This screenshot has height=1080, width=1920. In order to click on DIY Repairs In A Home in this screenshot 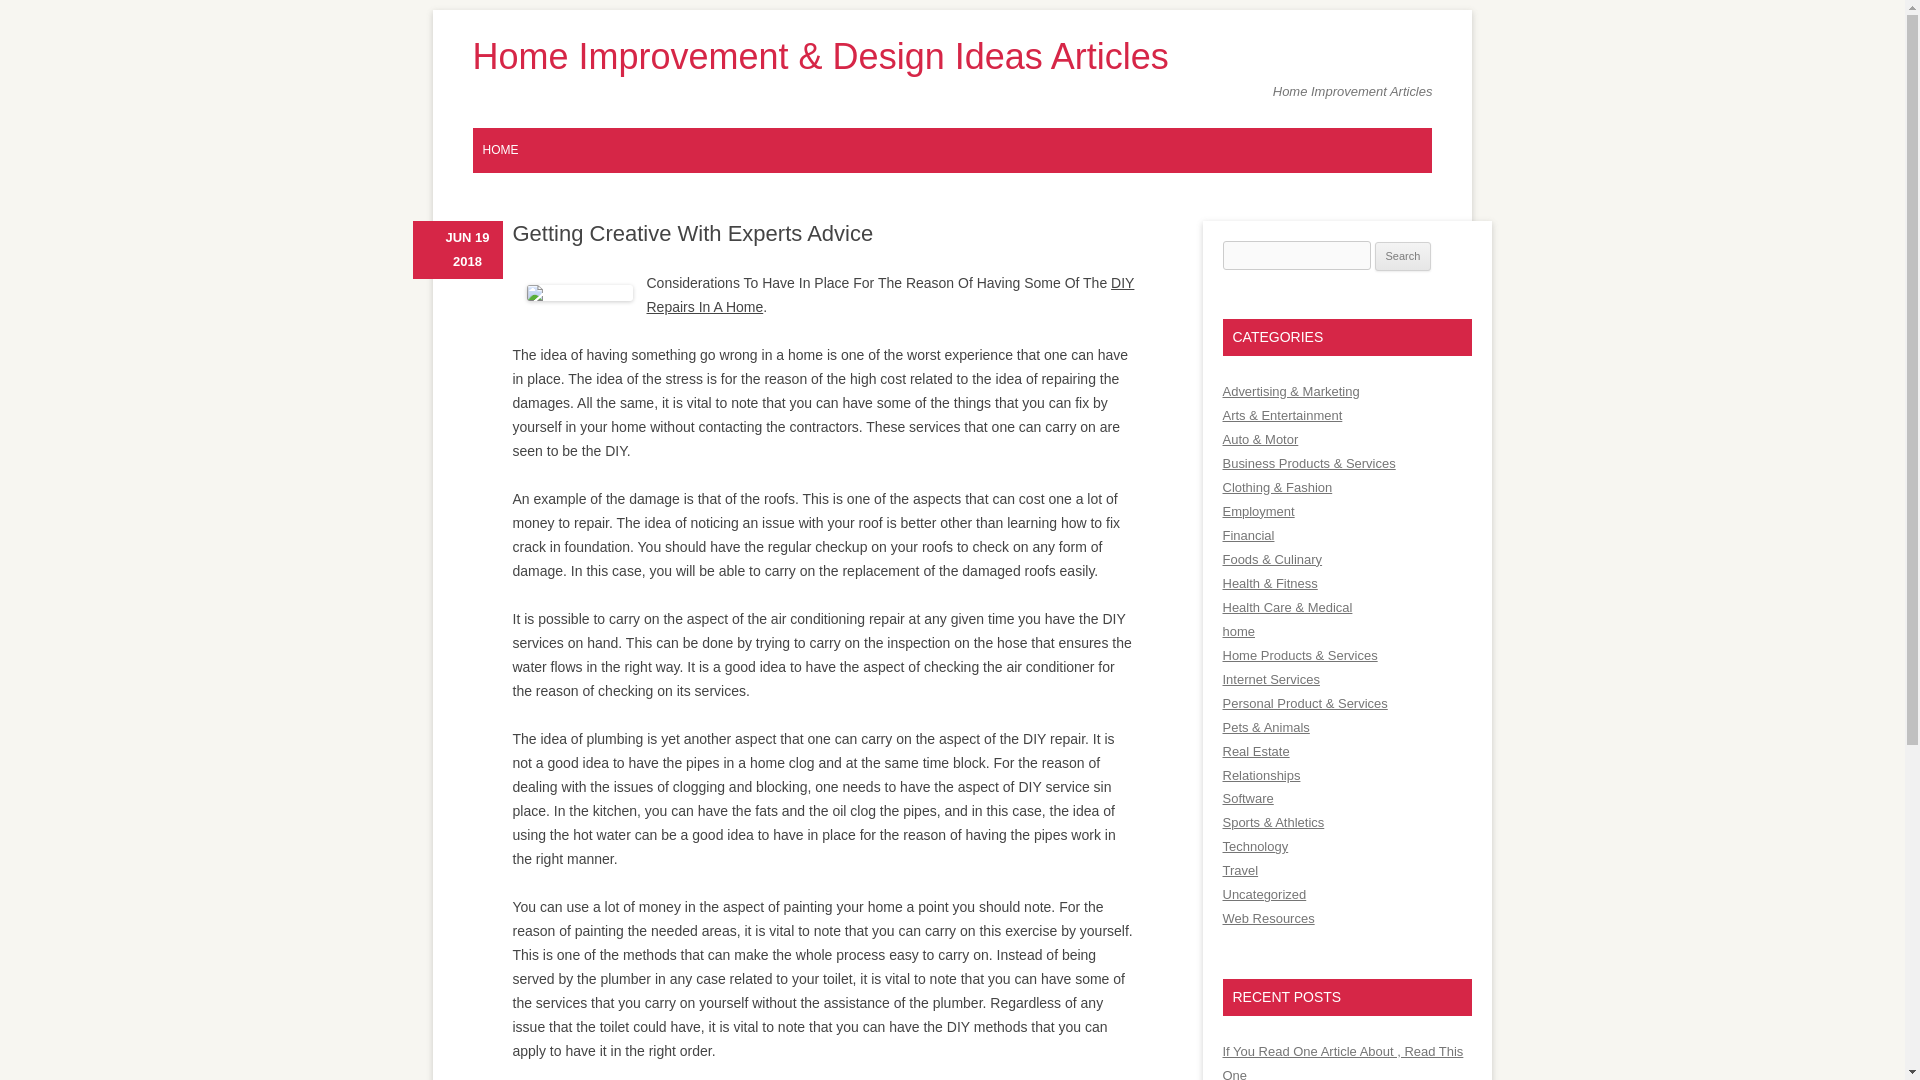, I will do `click(890, 295)`.